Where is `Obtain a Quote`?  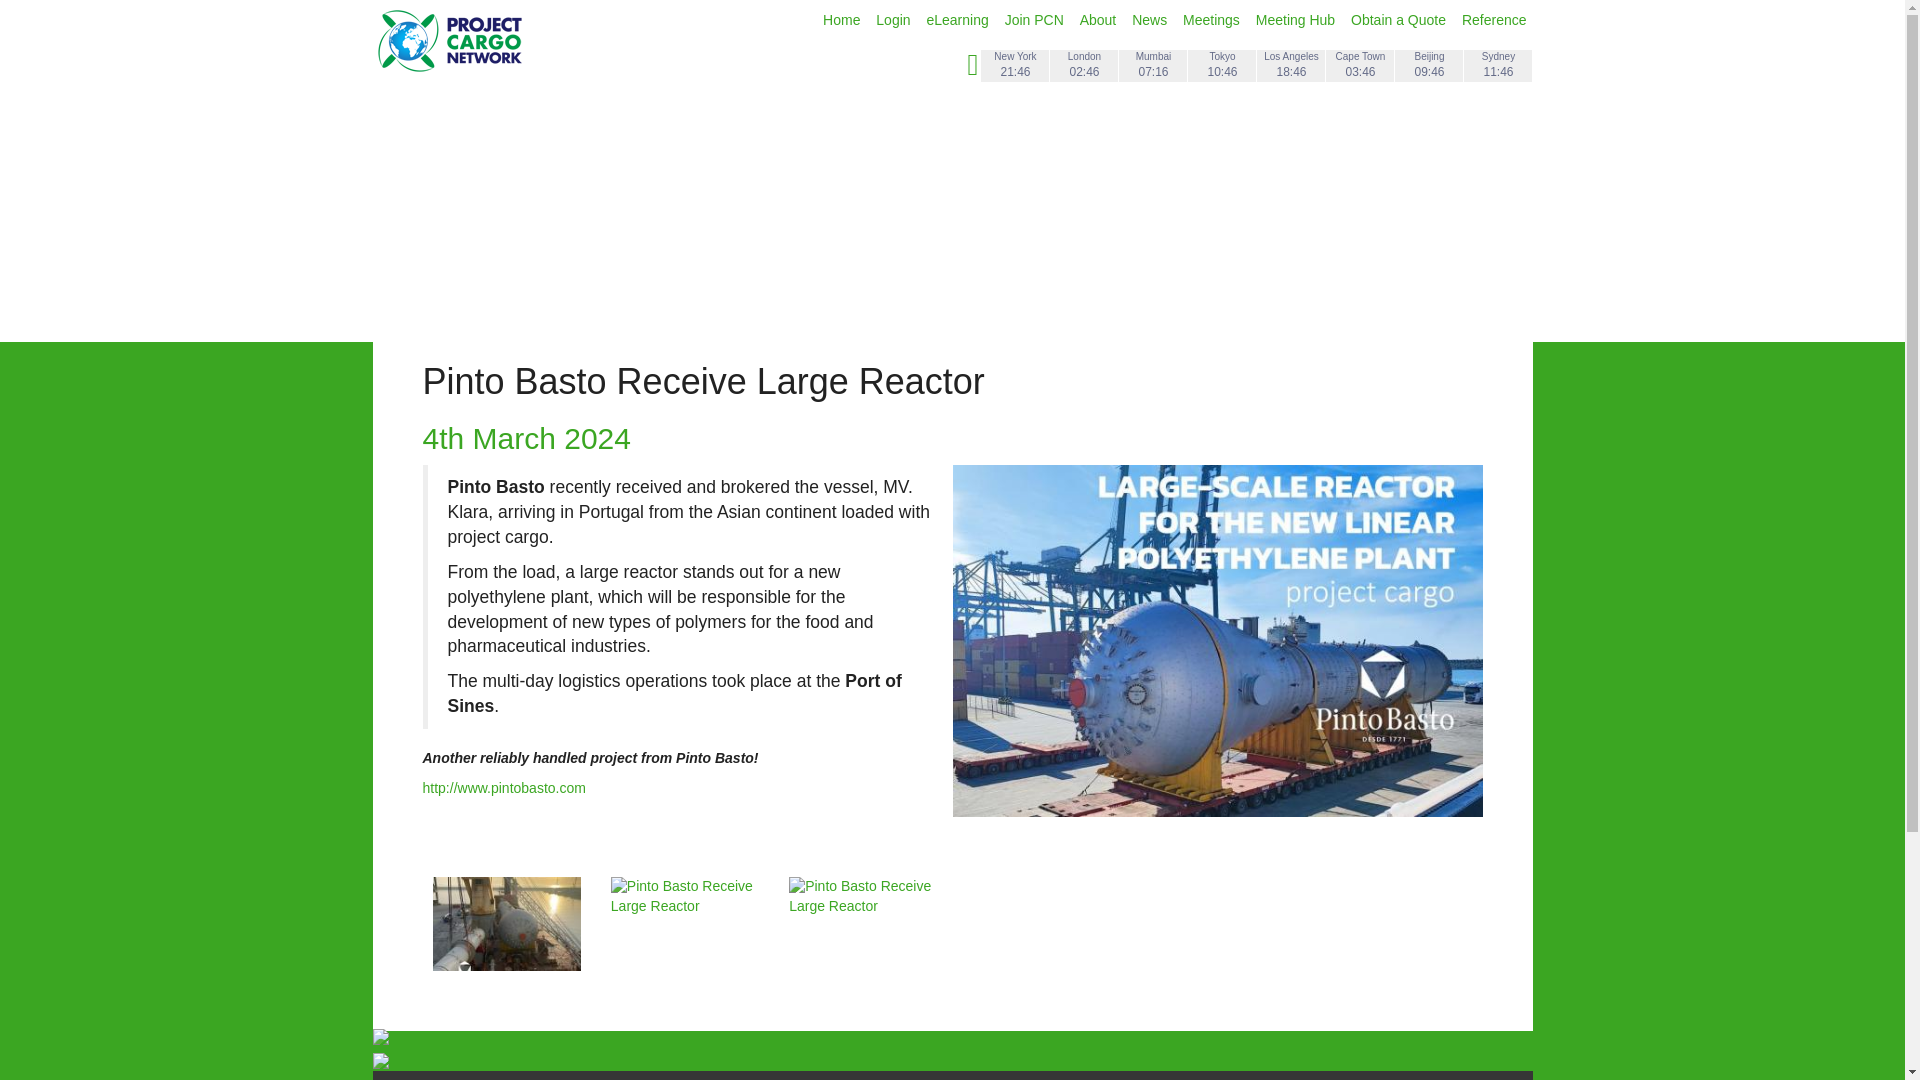
Obtain a Quote is located at coordinates (1400, 20).